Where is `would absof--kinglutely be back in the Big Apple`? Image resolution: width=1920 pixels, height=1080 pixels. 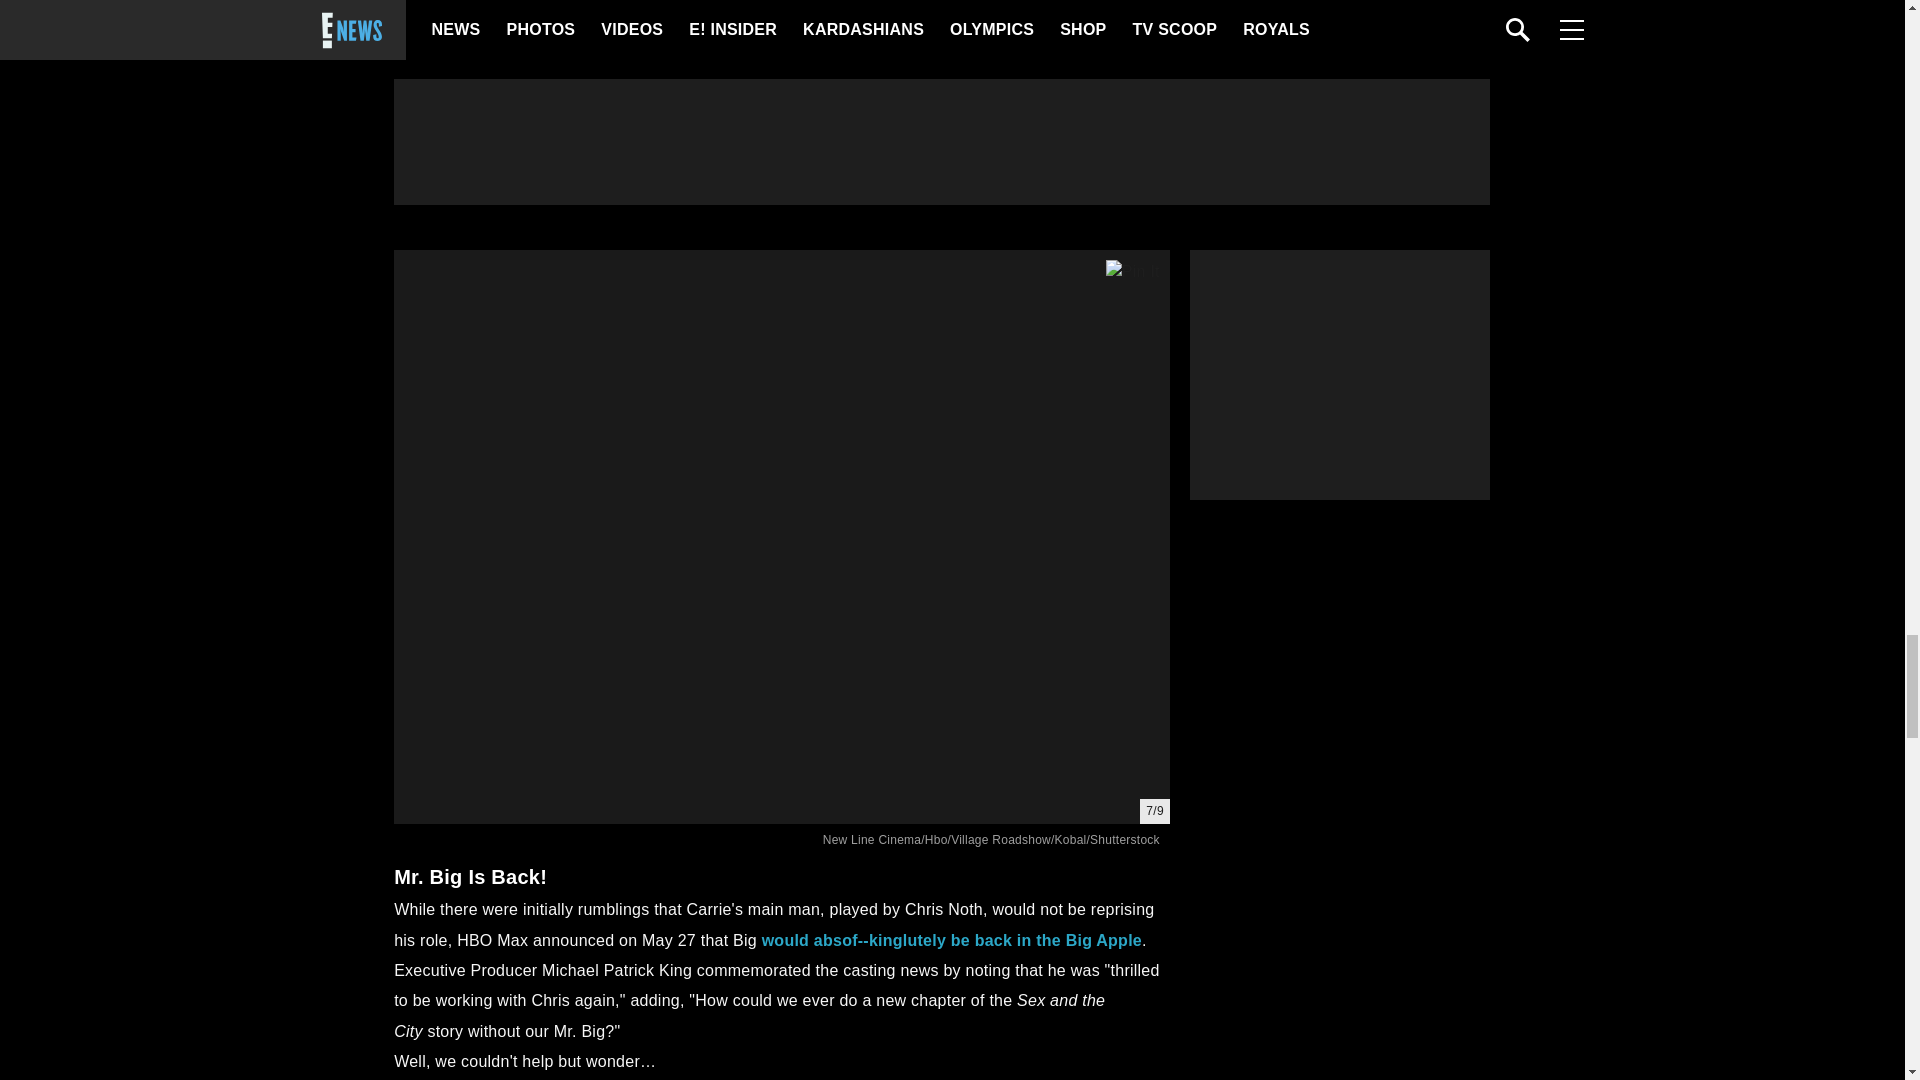 would absof--kinglutely be back in the Big Apple is located at coordinates (952, 940).